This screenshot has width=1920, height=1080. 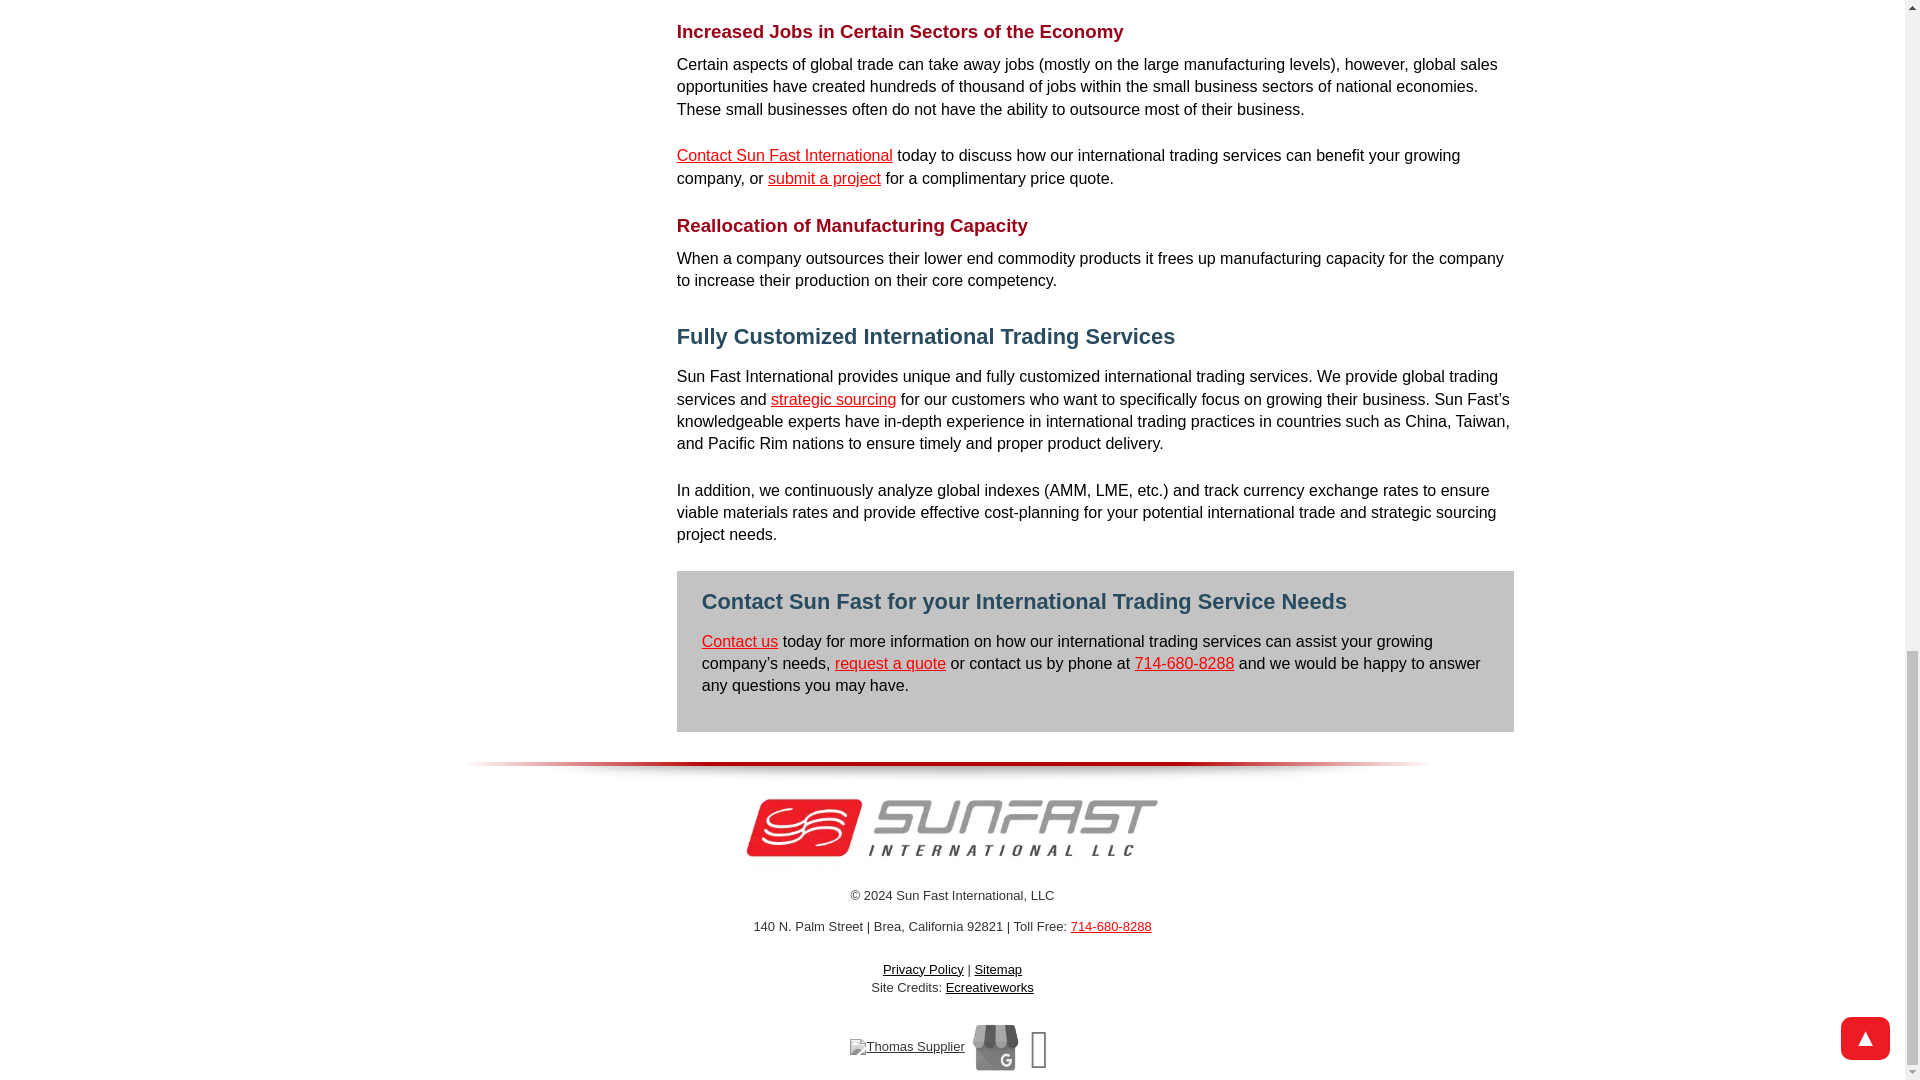 I want to click on Industrial Internet Marketing, so click(x=990, y=986).